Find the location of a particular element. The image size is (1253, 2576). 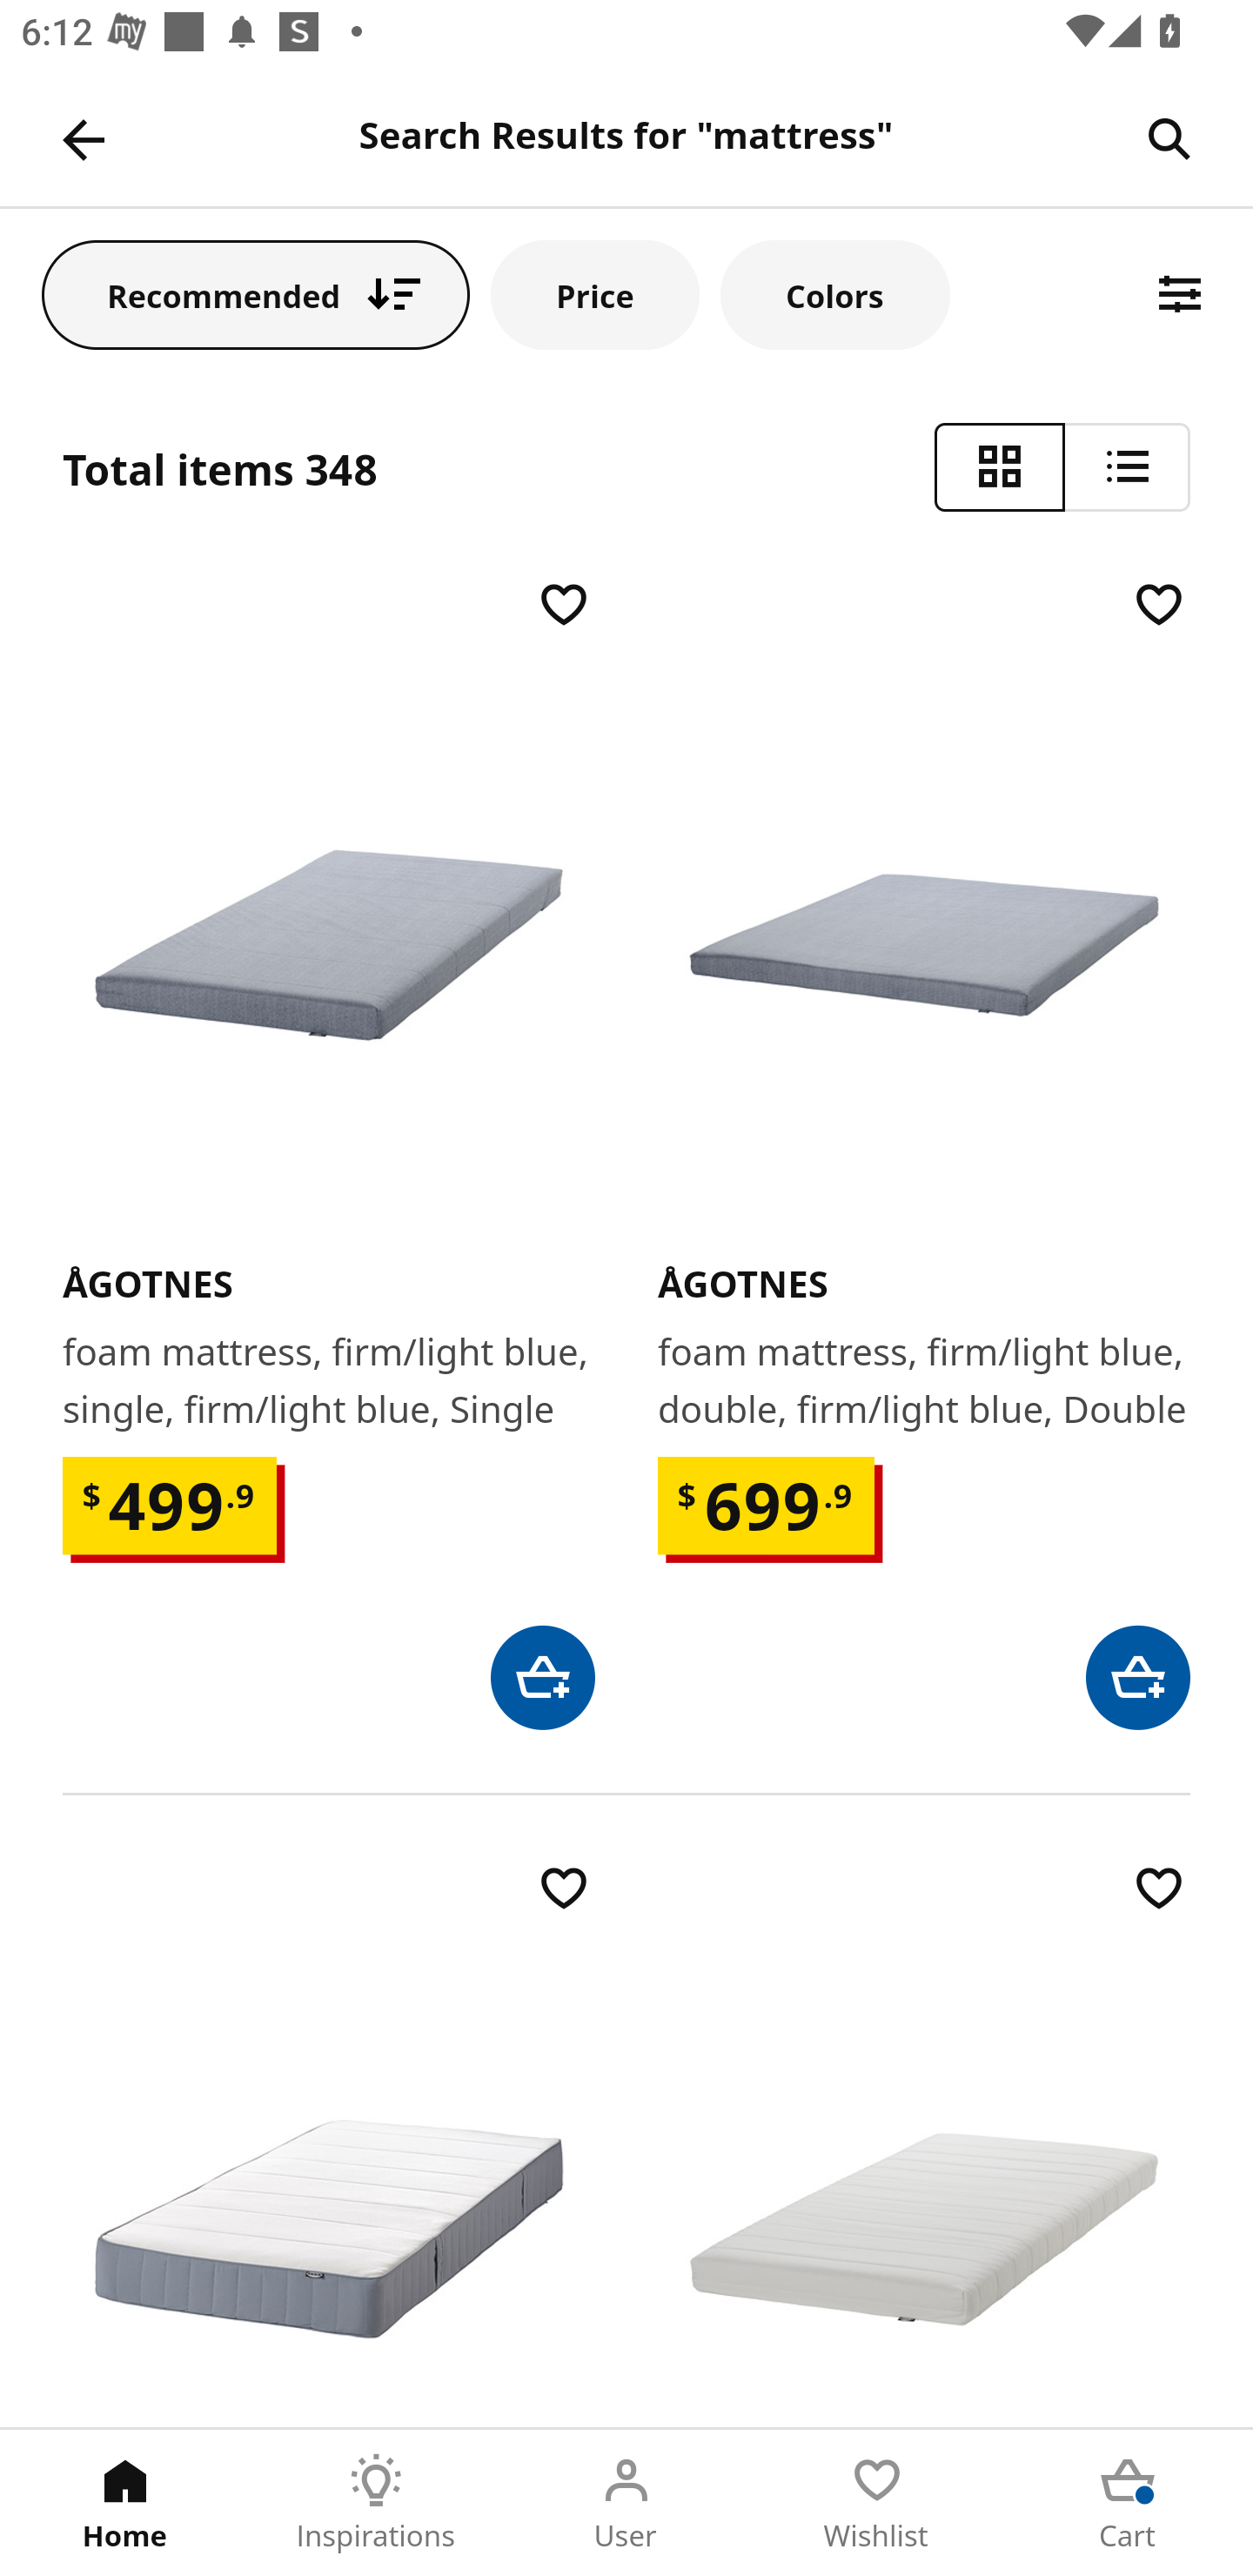

Wishlist
Tab 4 of 5 is located at coordinates (877, 2503).